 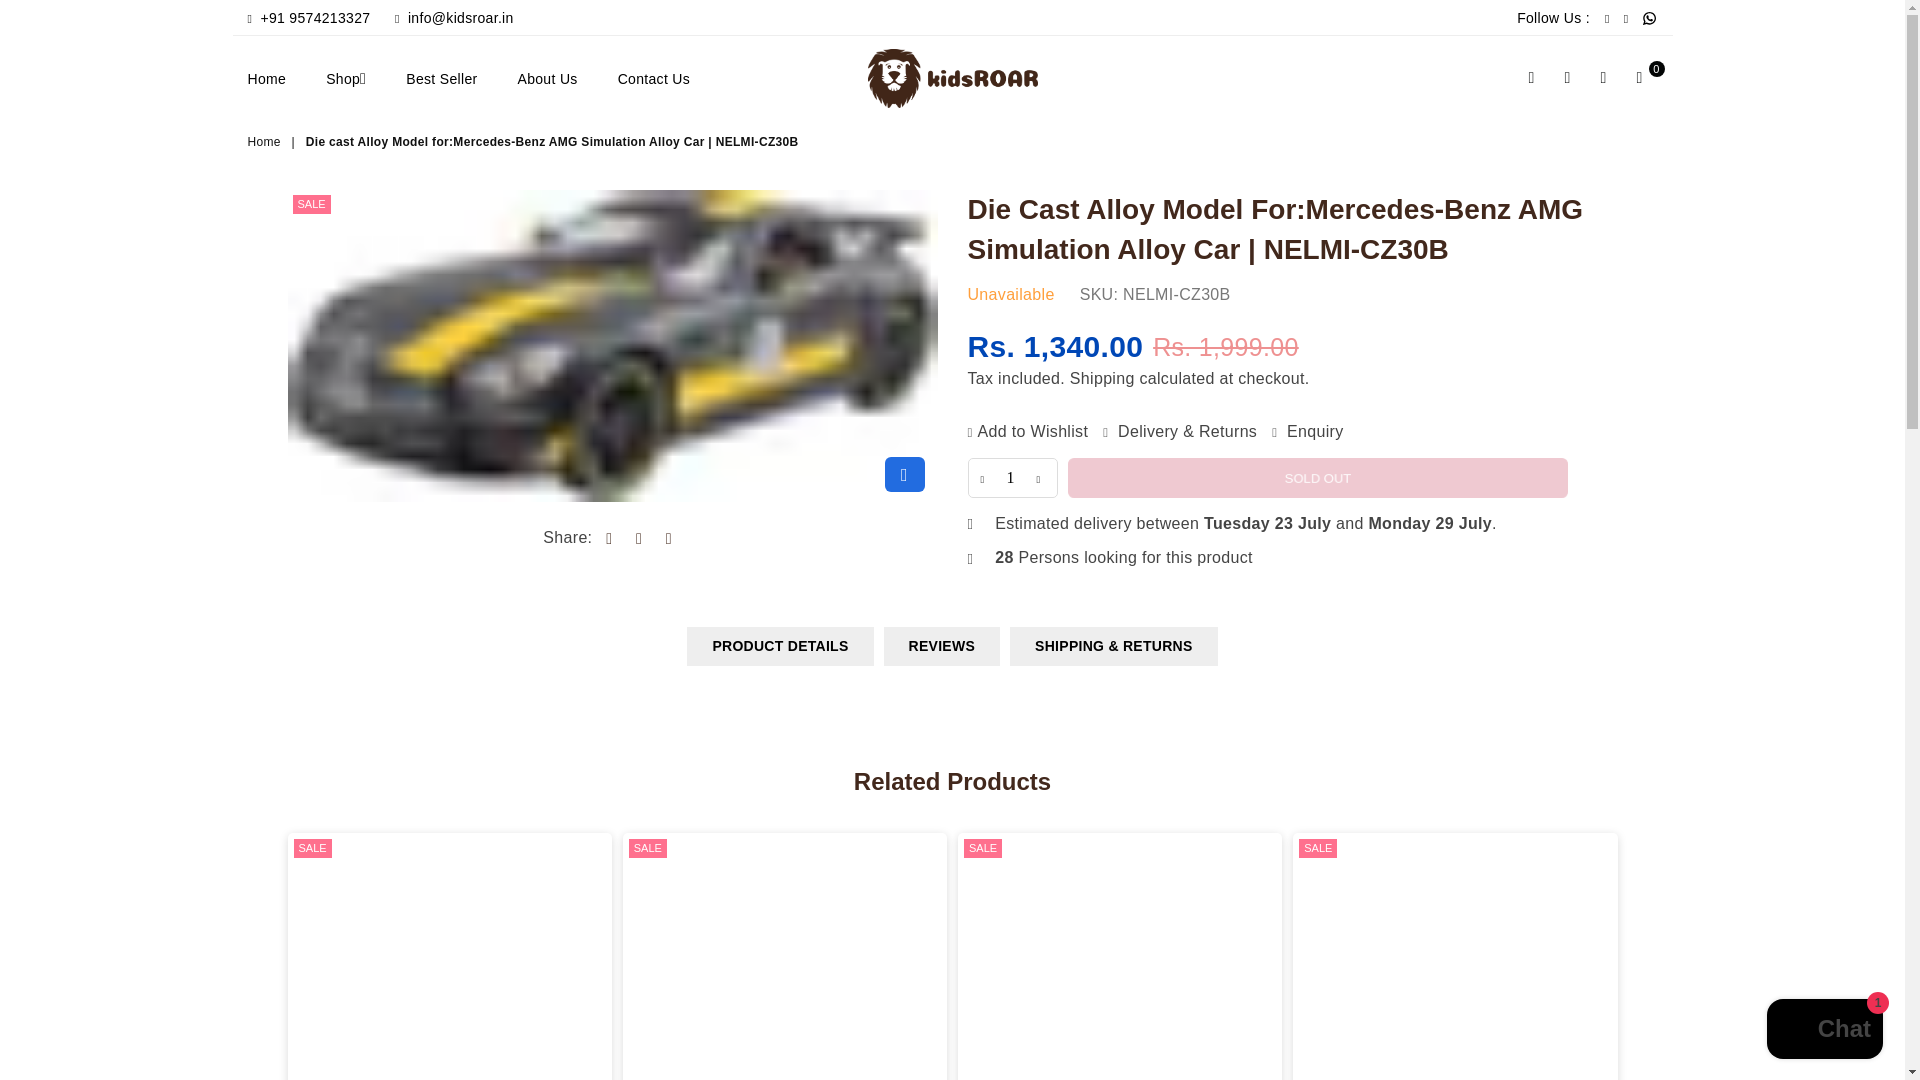 I want to click on Settings, so click(x=1567, y=78).